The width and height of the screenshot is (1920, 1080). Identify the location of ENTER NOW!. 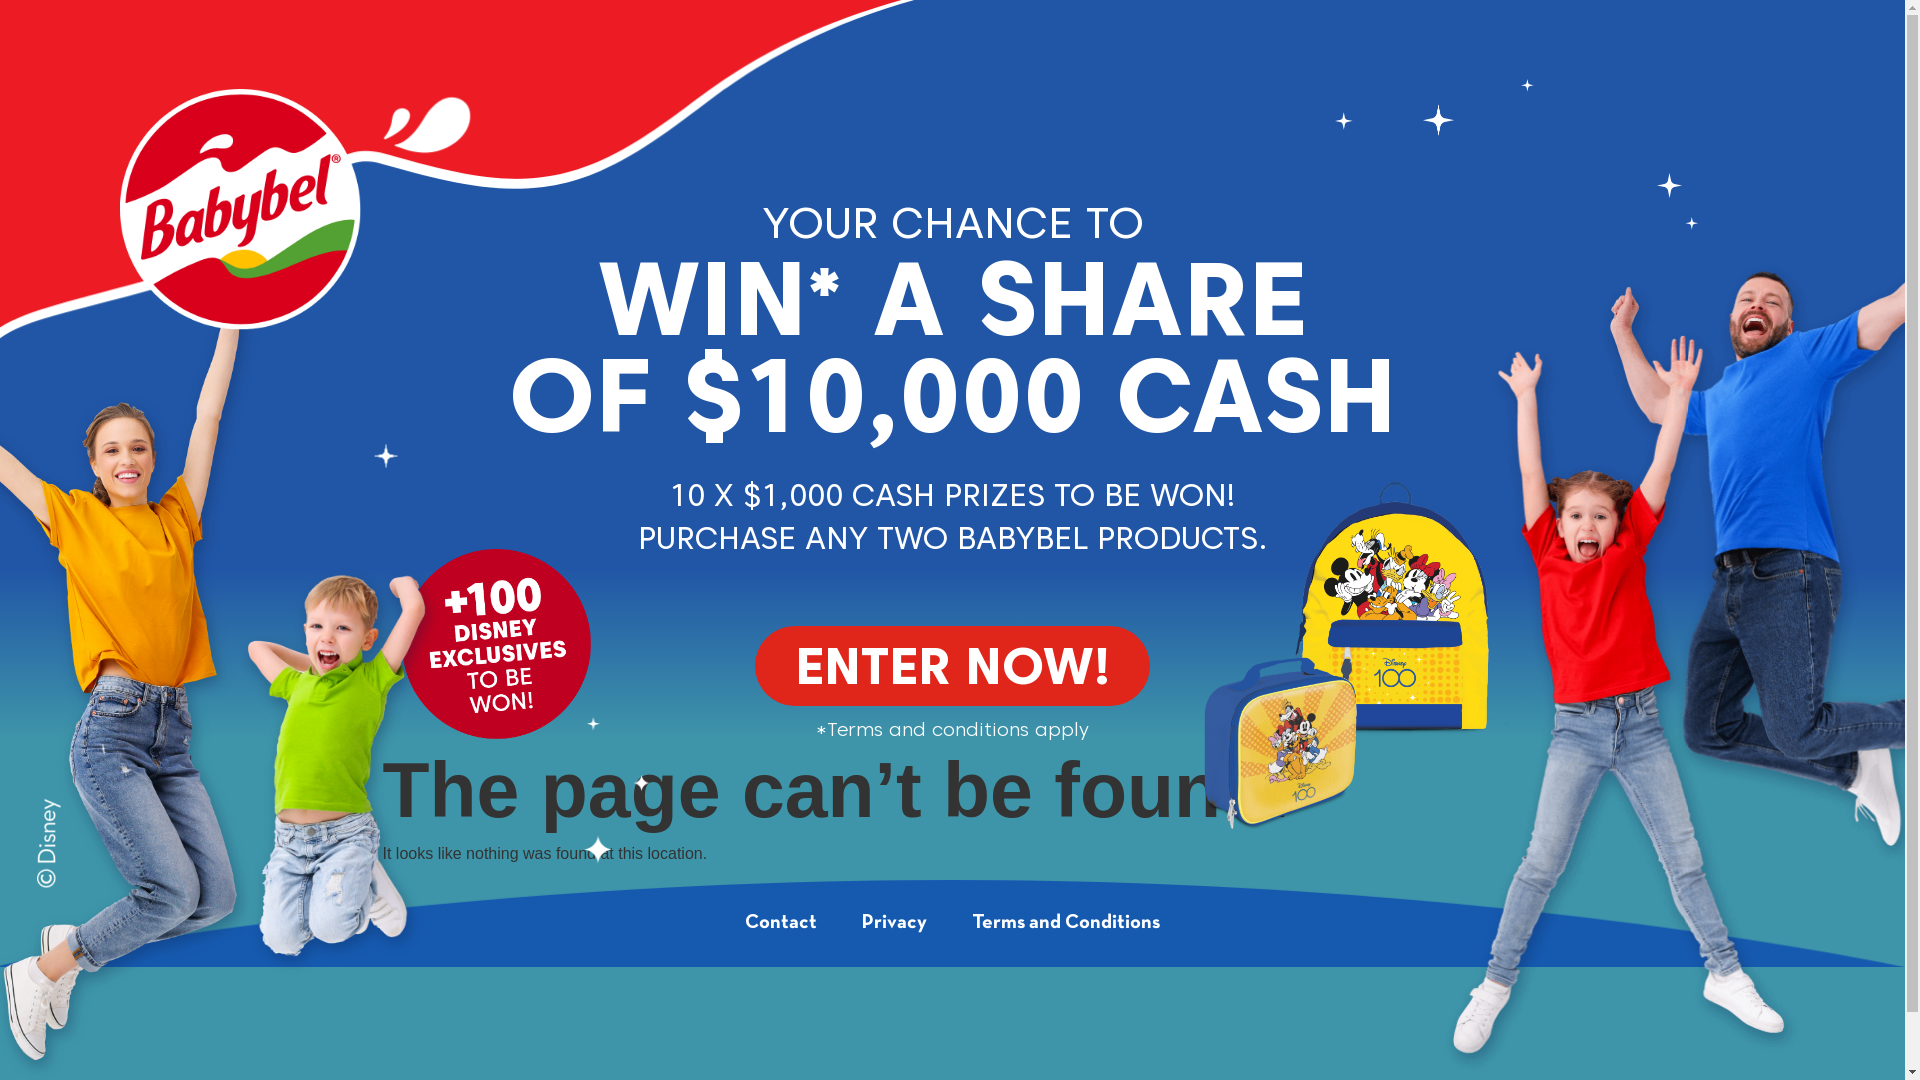
(952, 666).